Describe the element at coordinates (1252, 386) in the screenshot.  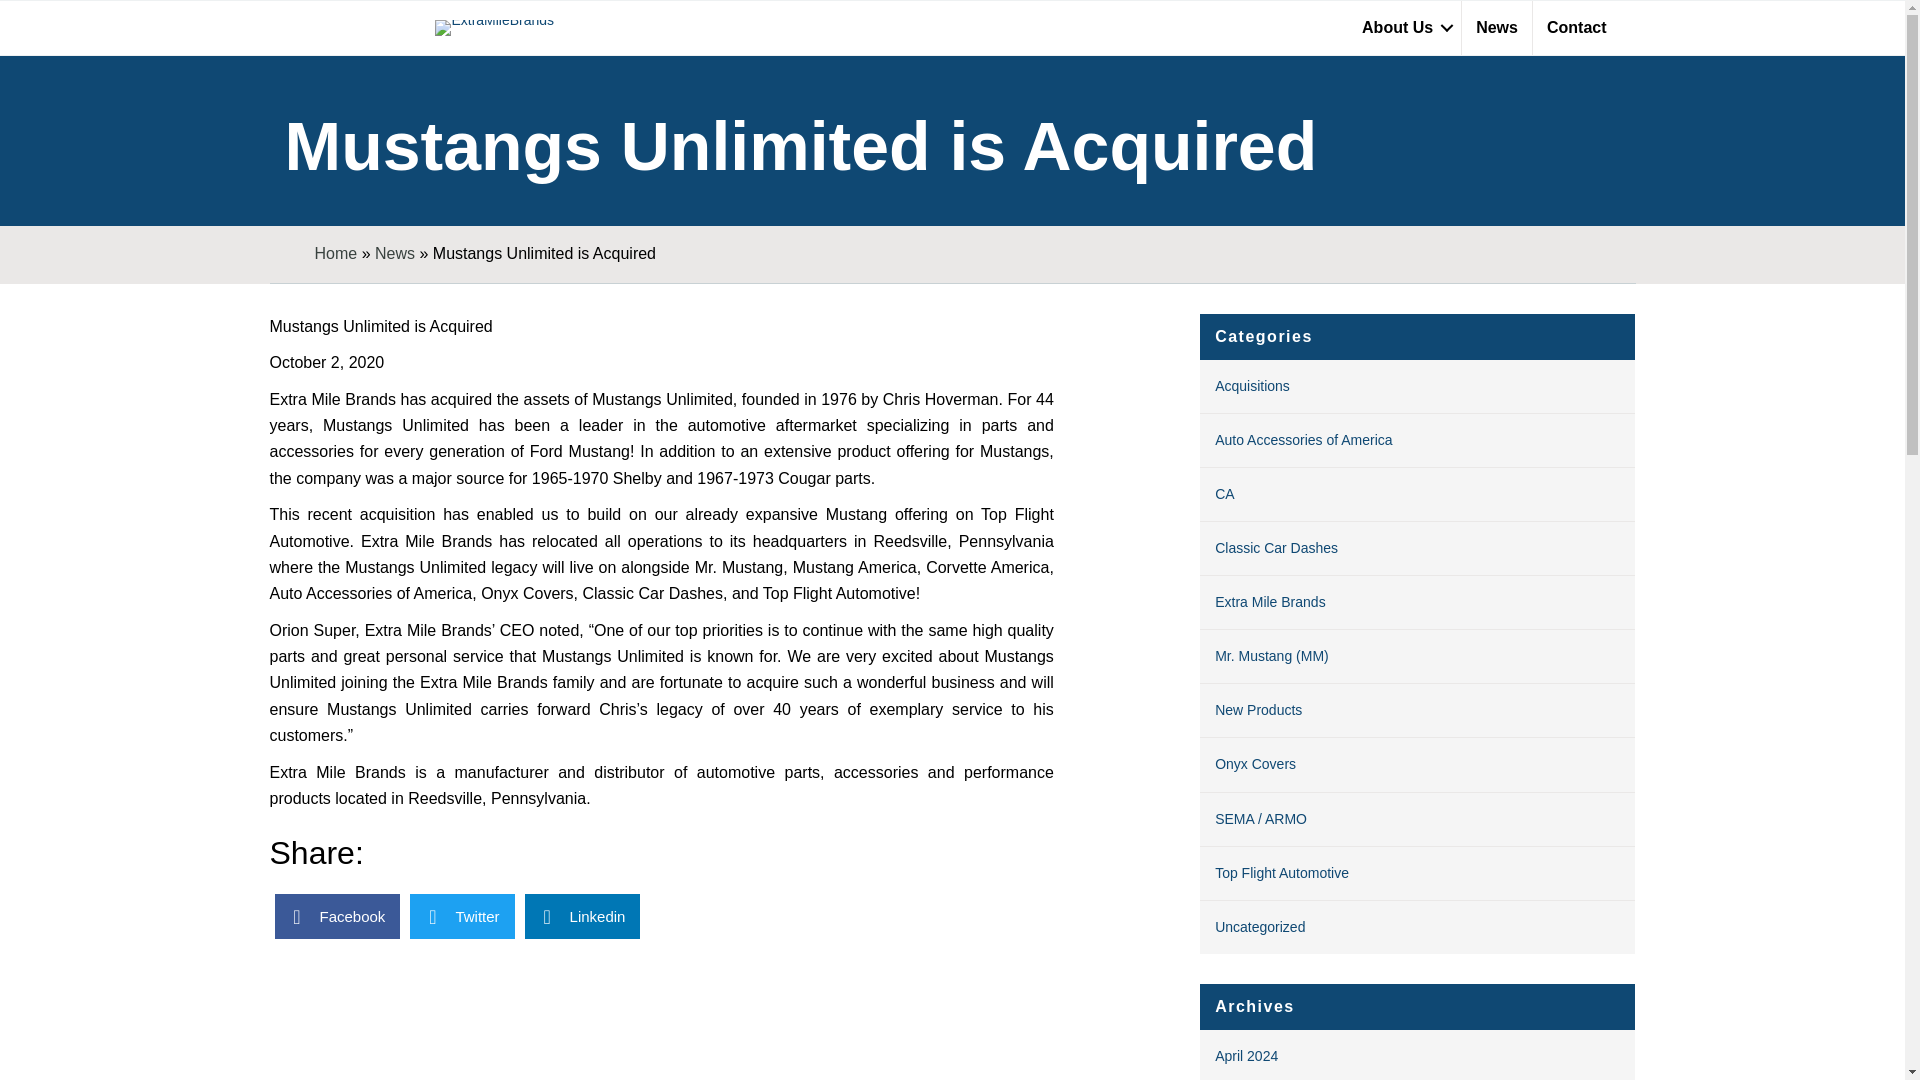
I see `Acquisitions` at that location.